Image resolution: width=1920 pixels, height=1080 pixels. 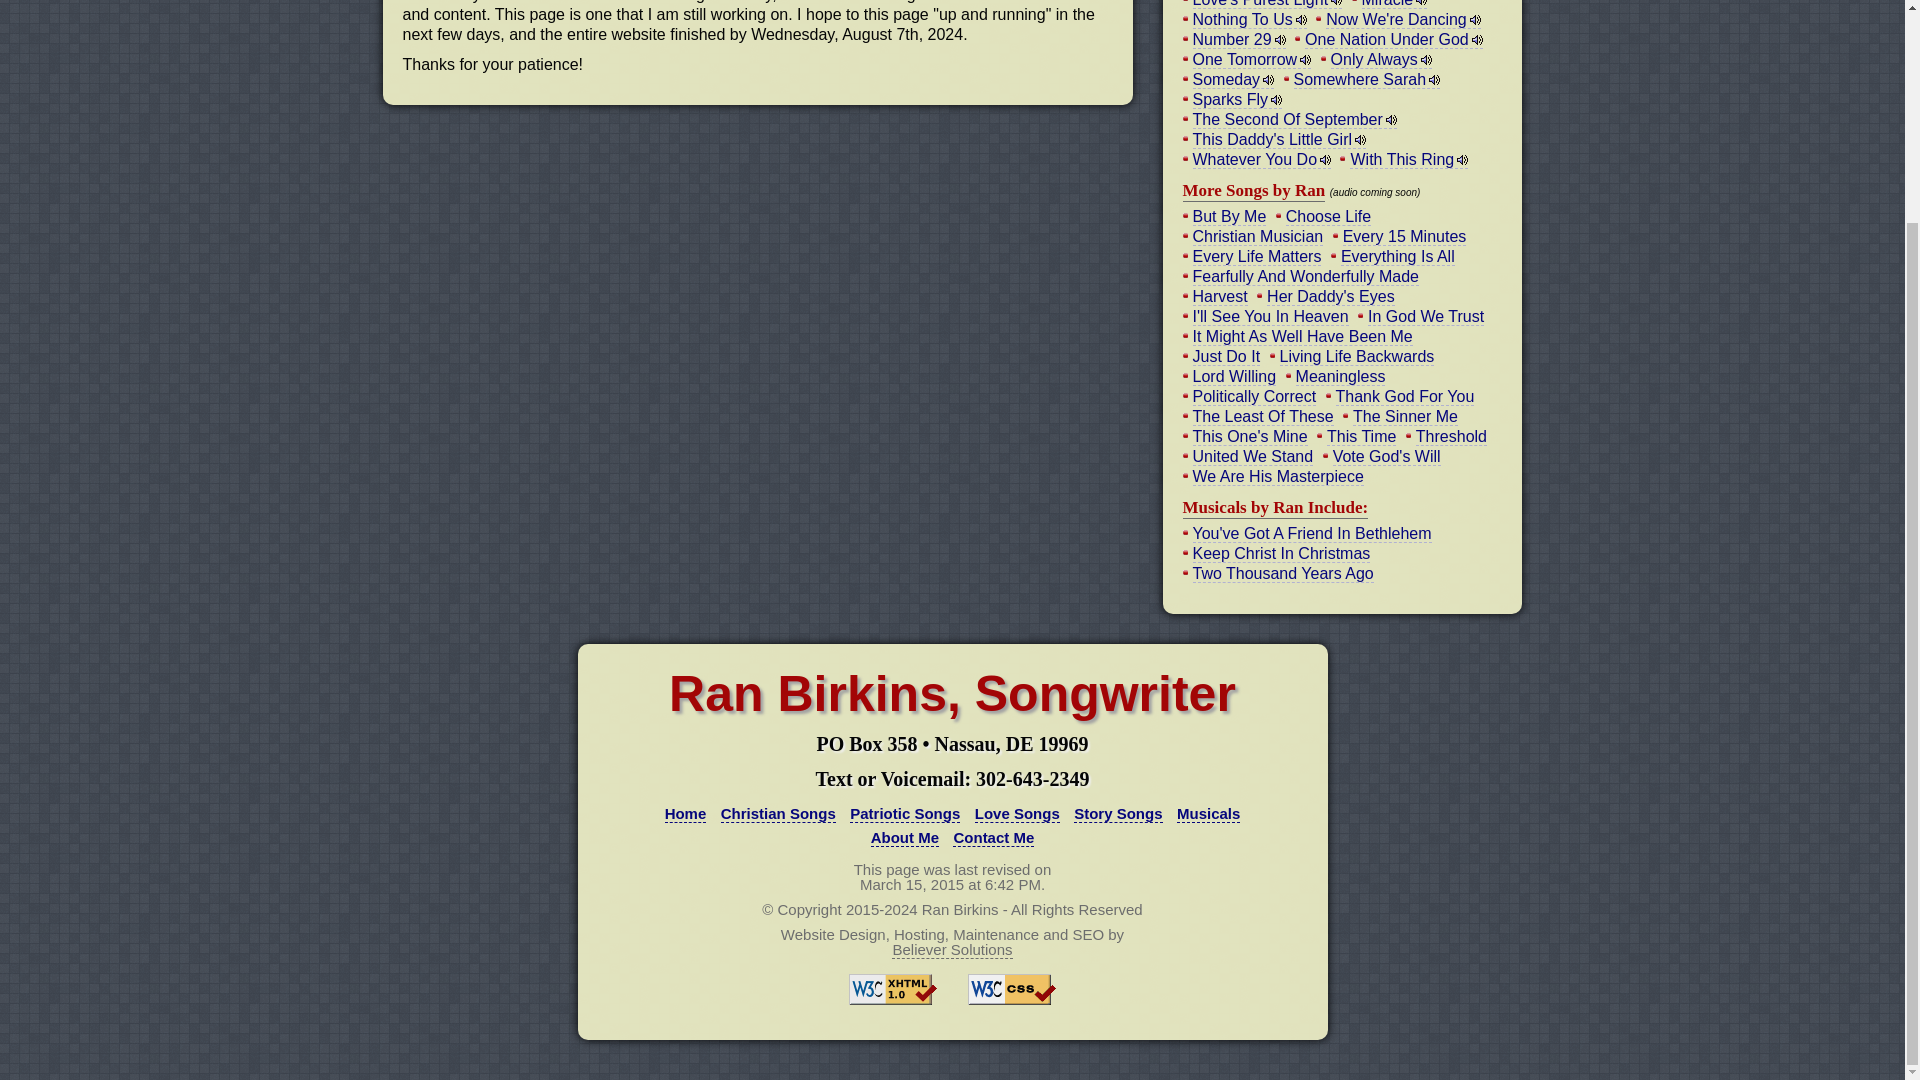 I want to click on Somewhere Sarah, so click(x=1368, y=80).